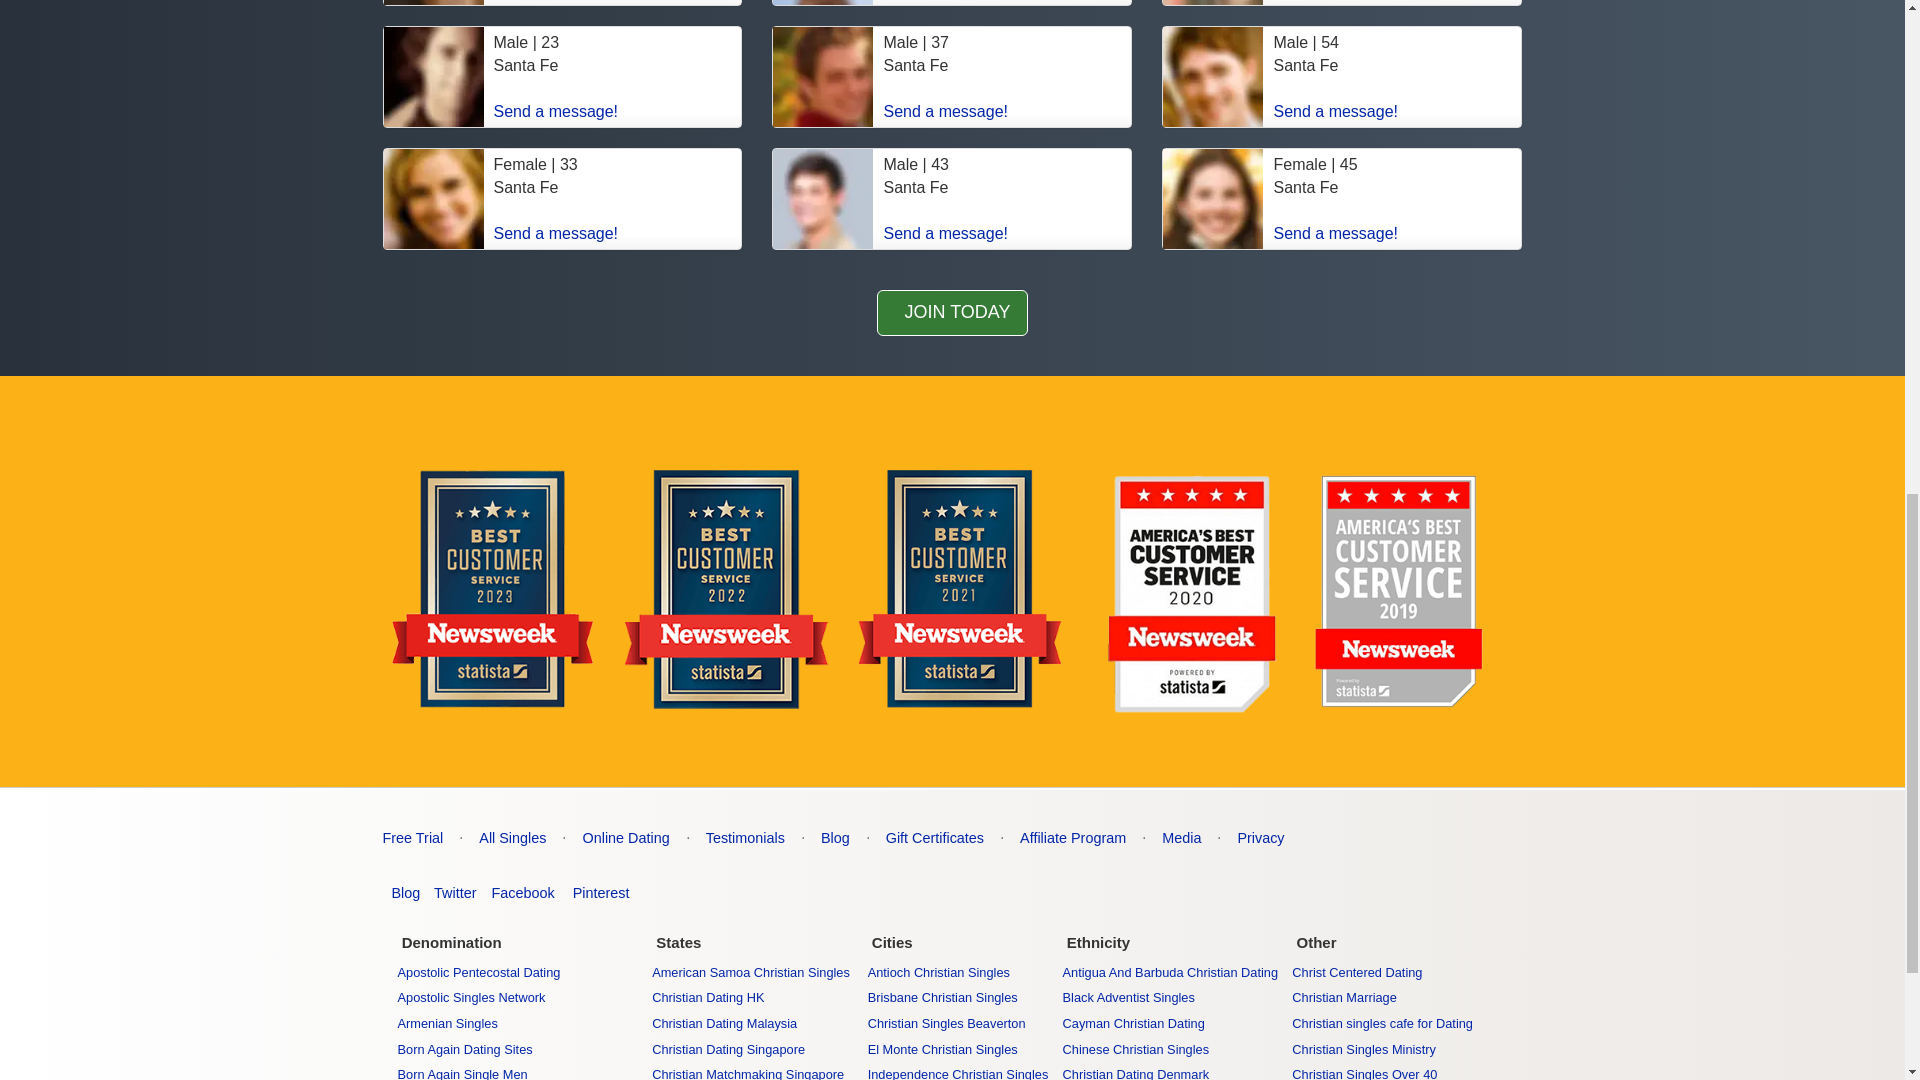 The image size is (1920, 1080). What do you see at coordinates (401, 892) in the screenshot?
I see `Blog` at bounding box center [401, 892].